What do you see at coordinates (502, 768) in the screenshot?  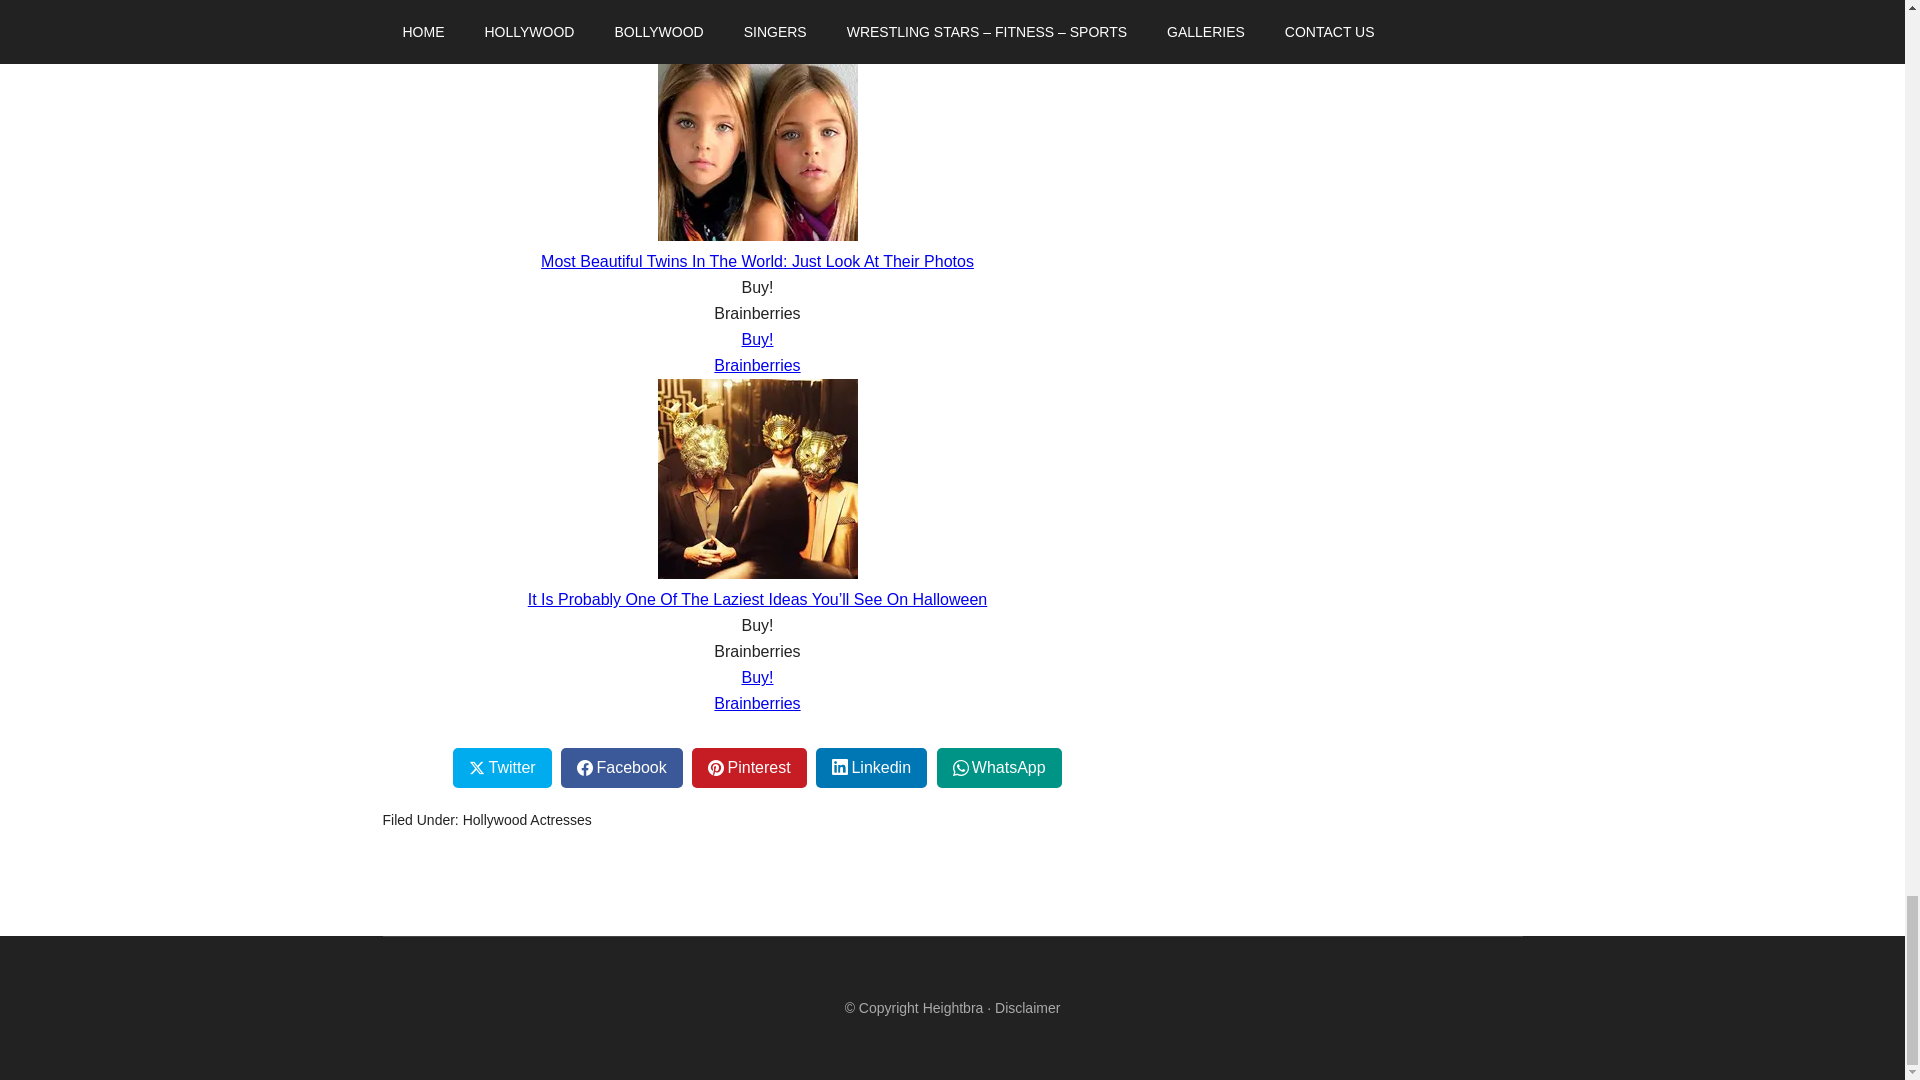 I see `Twitter` at bounding box center [502, 768].